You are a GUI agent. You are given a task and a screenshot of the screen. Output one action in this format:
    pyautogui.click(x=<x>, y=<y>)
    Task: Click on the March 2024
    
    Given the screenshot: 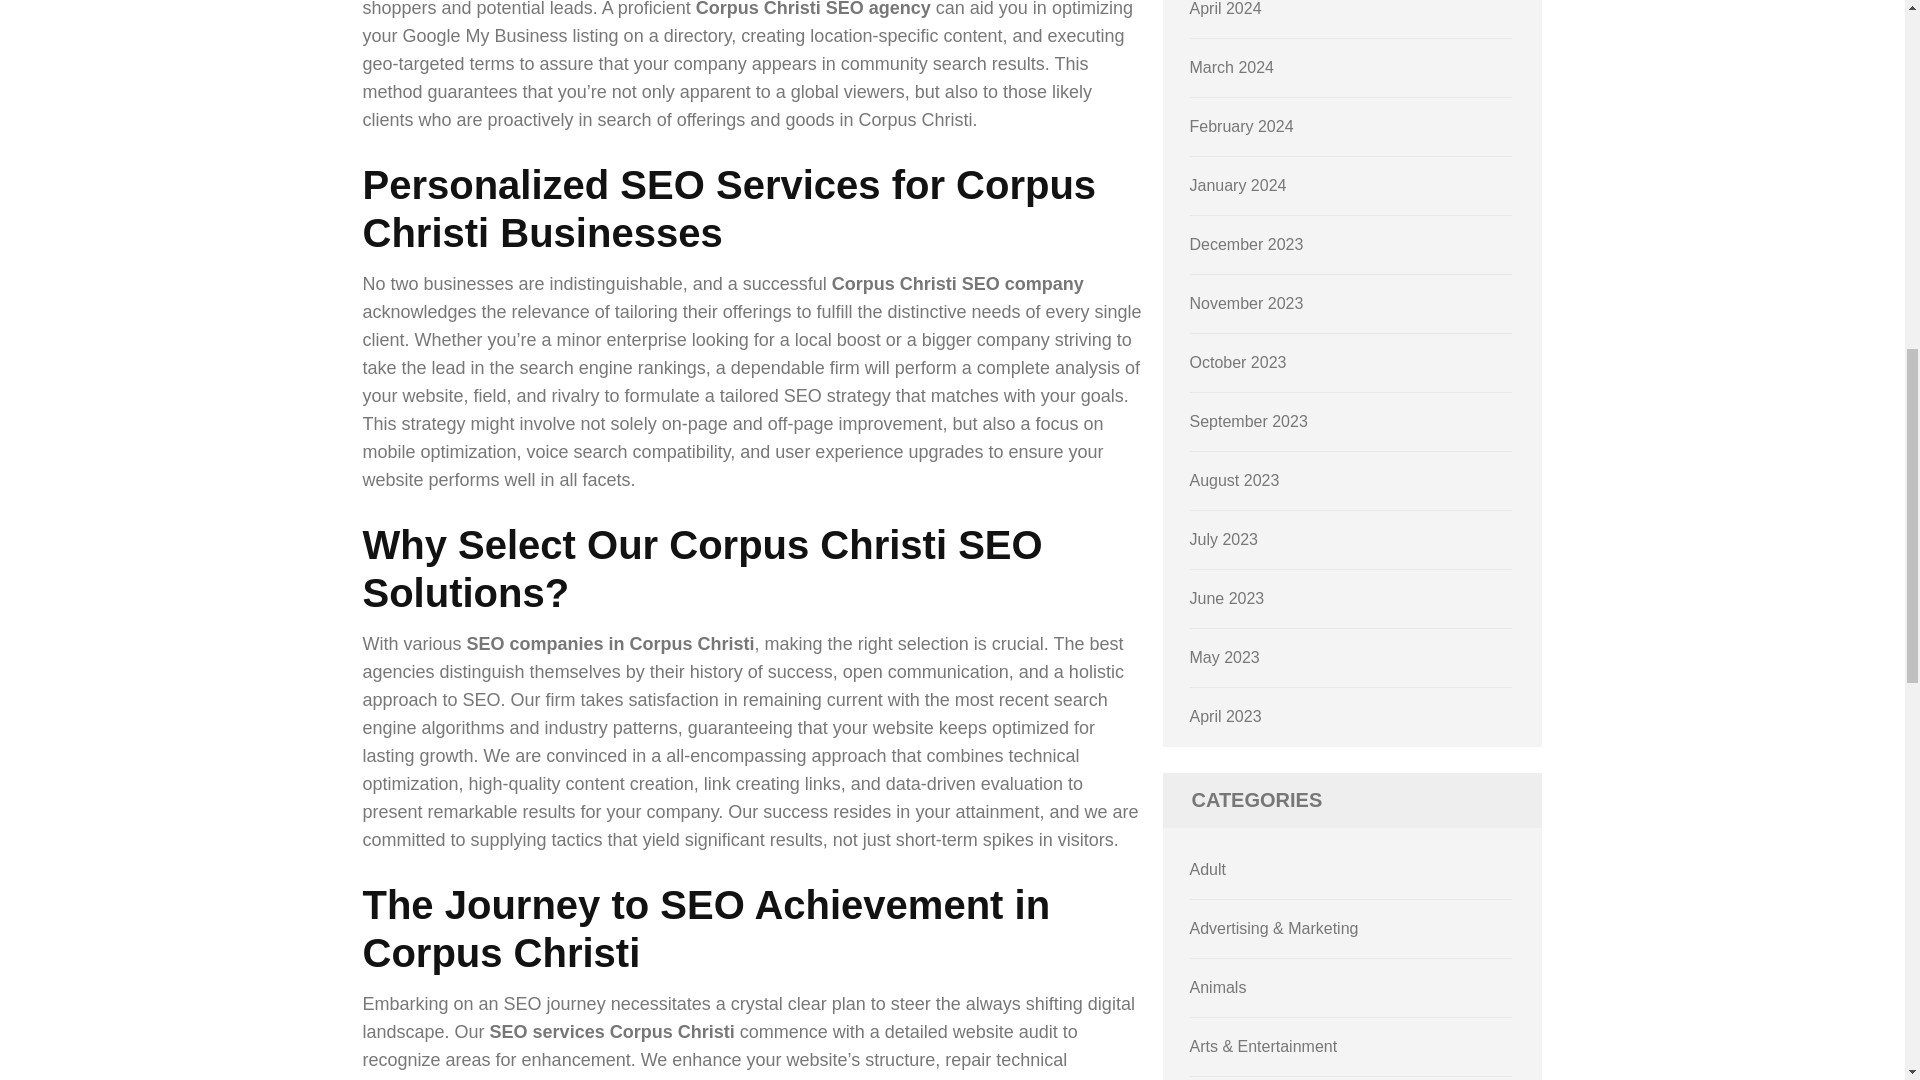 What is the action you would take?
    pyautogui.click(x=1232, y=67)
    